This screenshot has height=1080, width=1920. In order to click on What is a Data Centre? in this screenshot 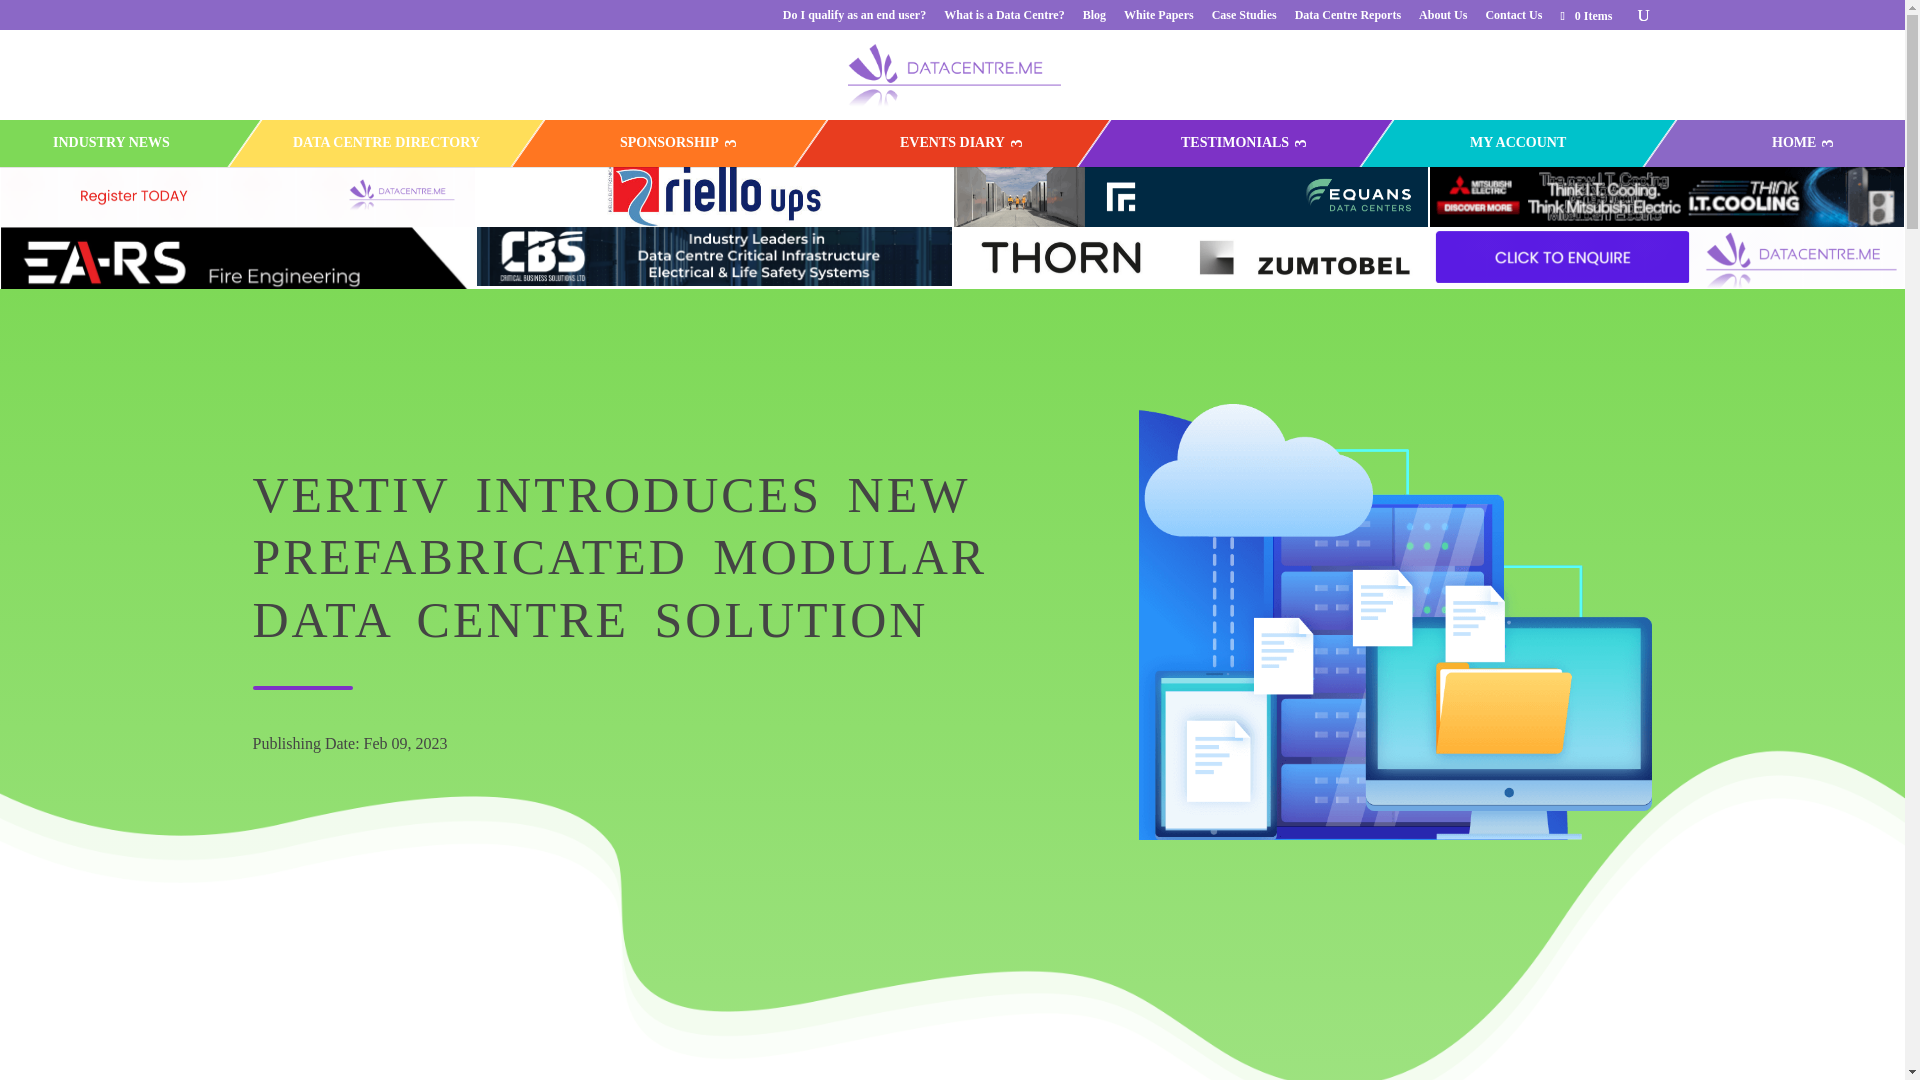, I will do `click(1004, 19)`.